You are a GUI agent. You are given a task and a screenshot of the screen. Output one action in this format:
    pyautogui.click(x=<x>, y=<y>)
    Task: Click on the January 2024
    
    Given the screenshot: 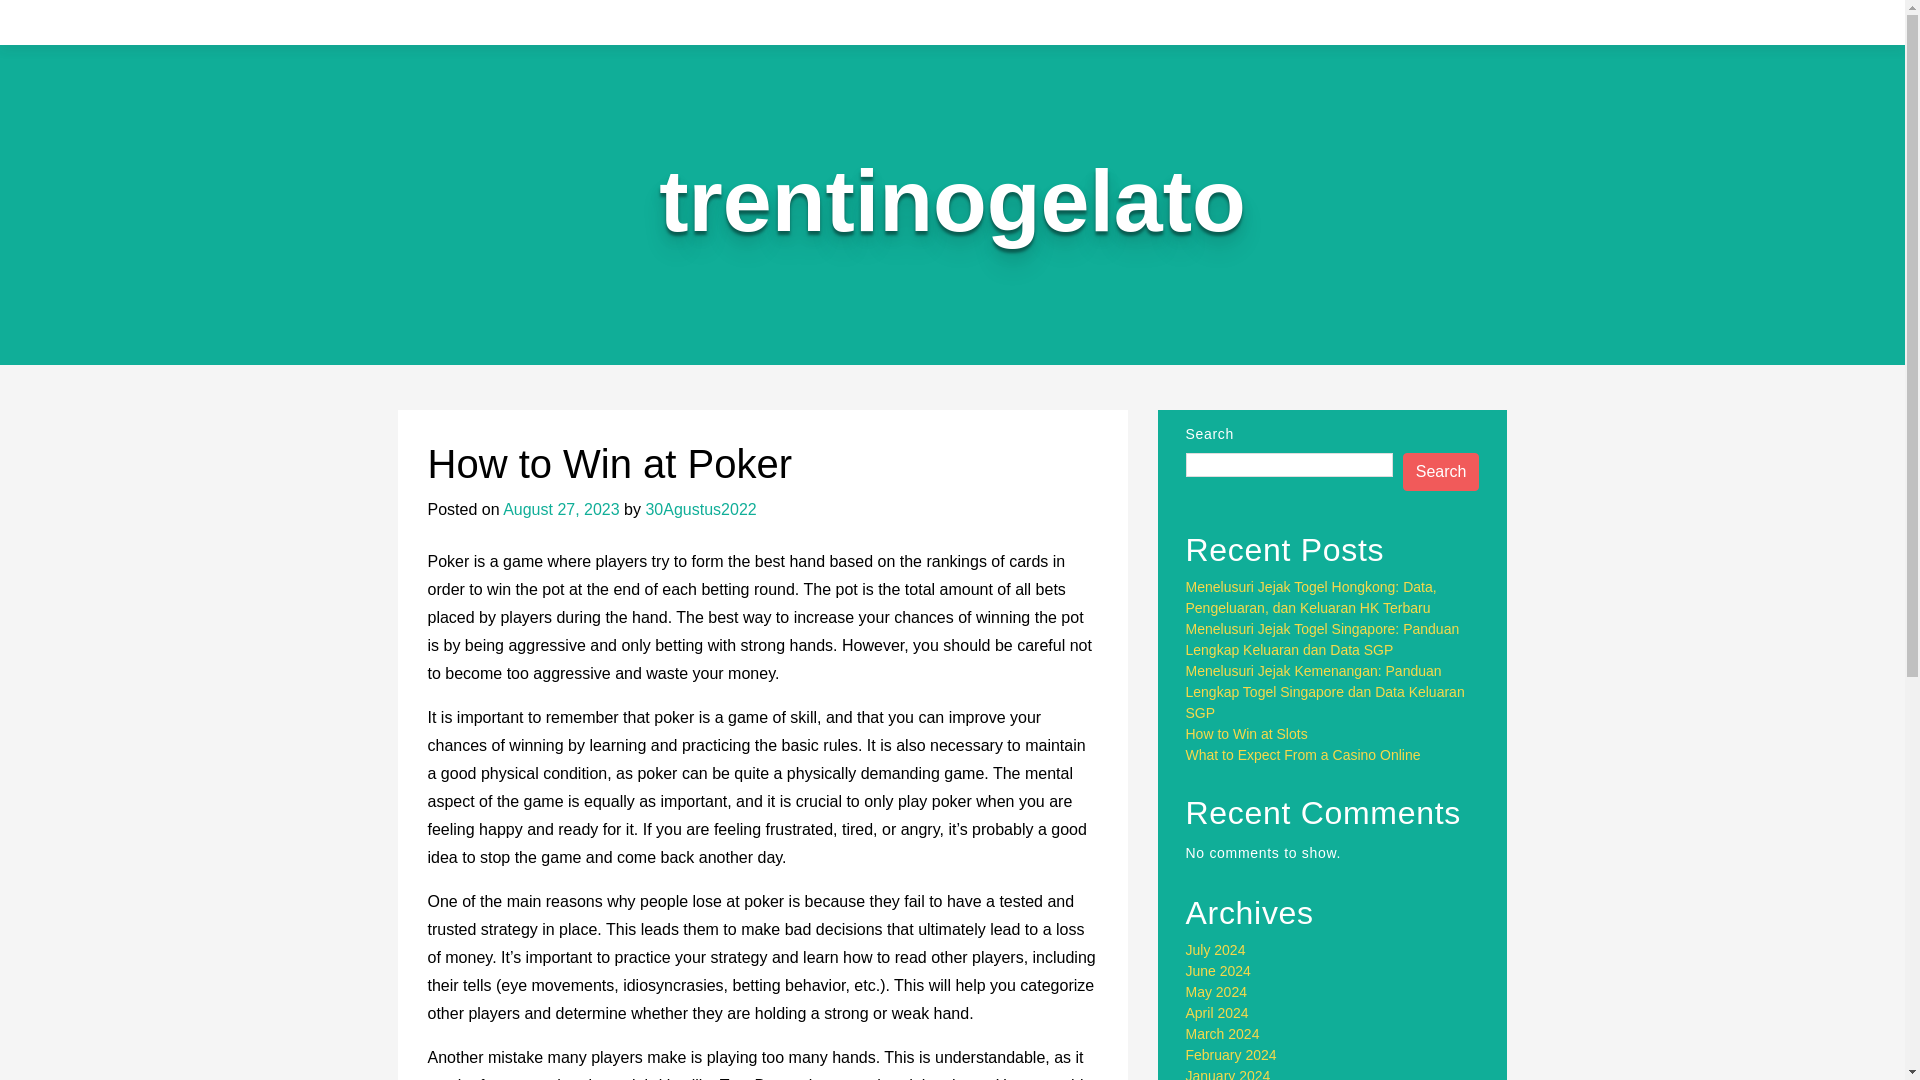 What is the action you would take?
    pyautogui.click(x=1228, y=1074)
    